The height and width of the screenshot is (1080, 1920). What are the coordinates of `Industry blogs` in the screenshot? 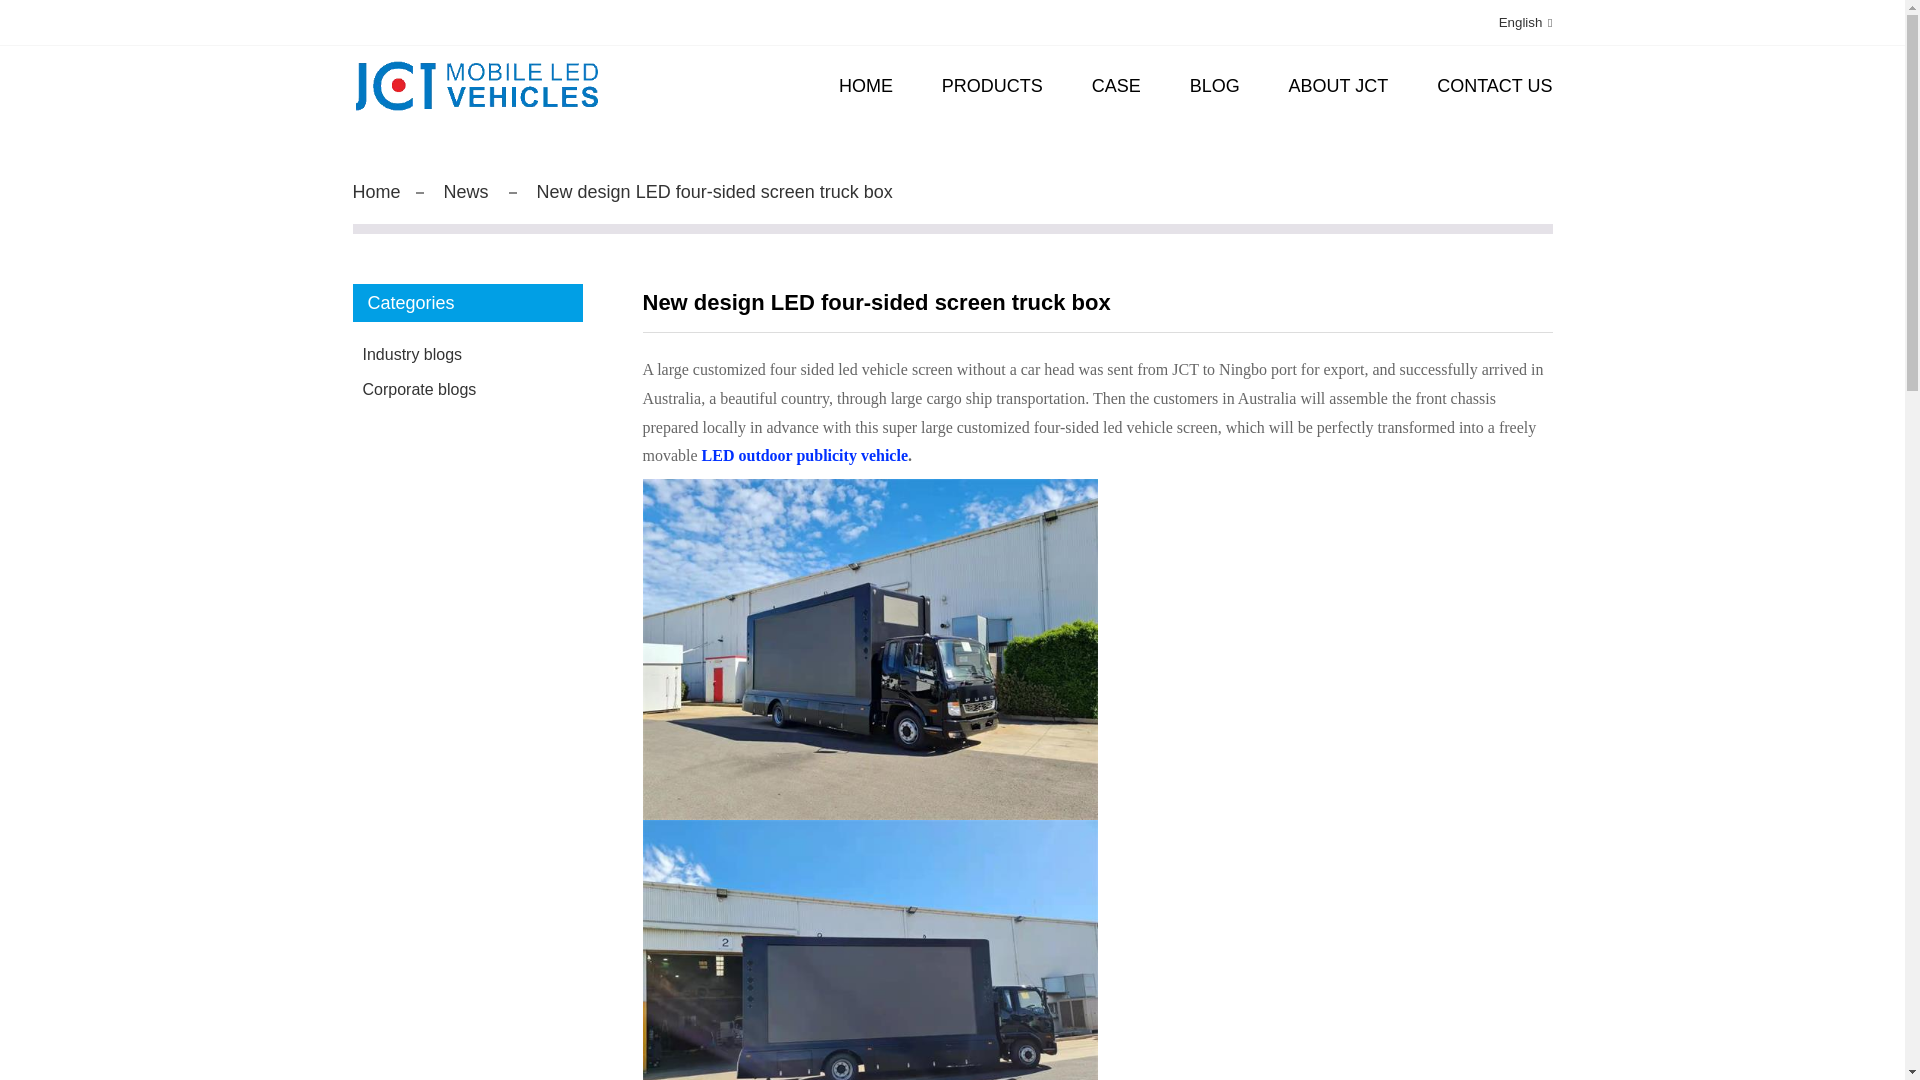 It's located at (452, 354).